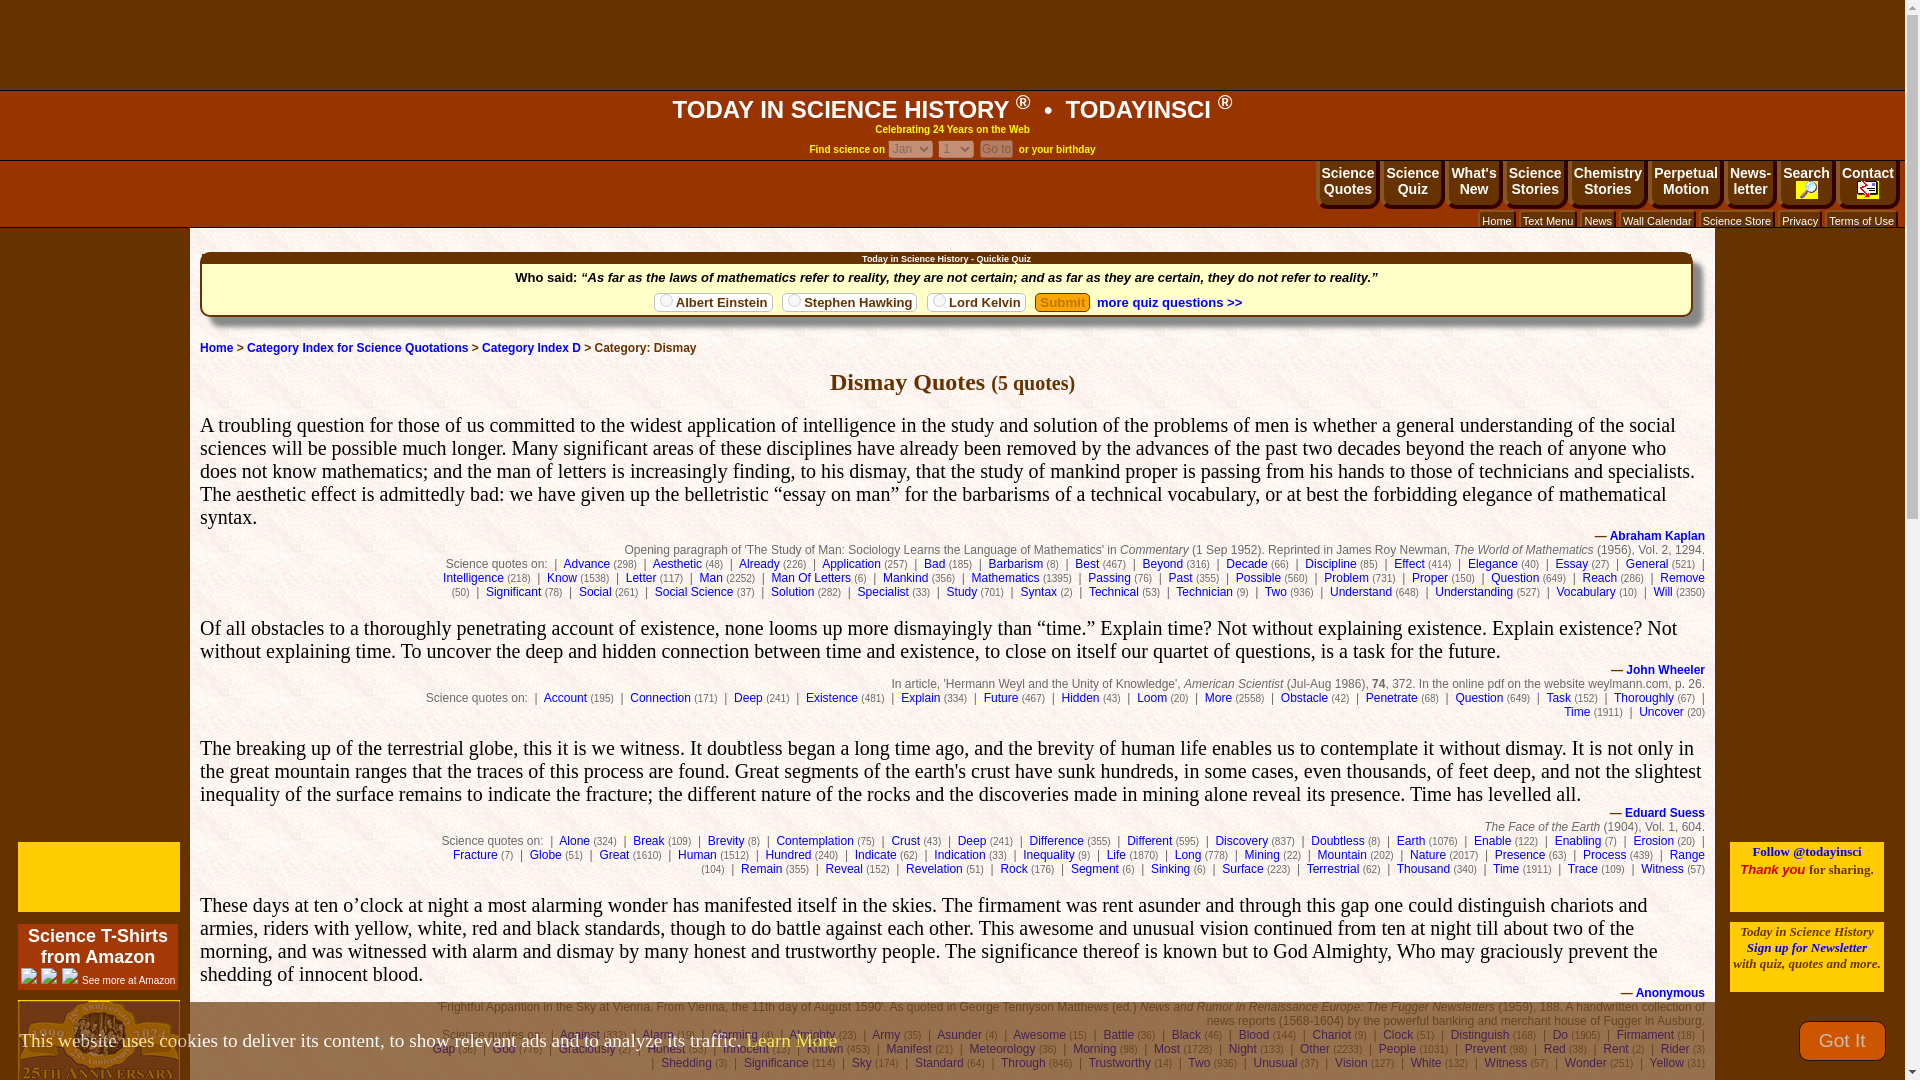 The width and height of the screenshot is (1920, 1080). What do you see at coordinates (1868, 184) in the screenshot?
I see `Contact` at bounding box center [1868, 184].